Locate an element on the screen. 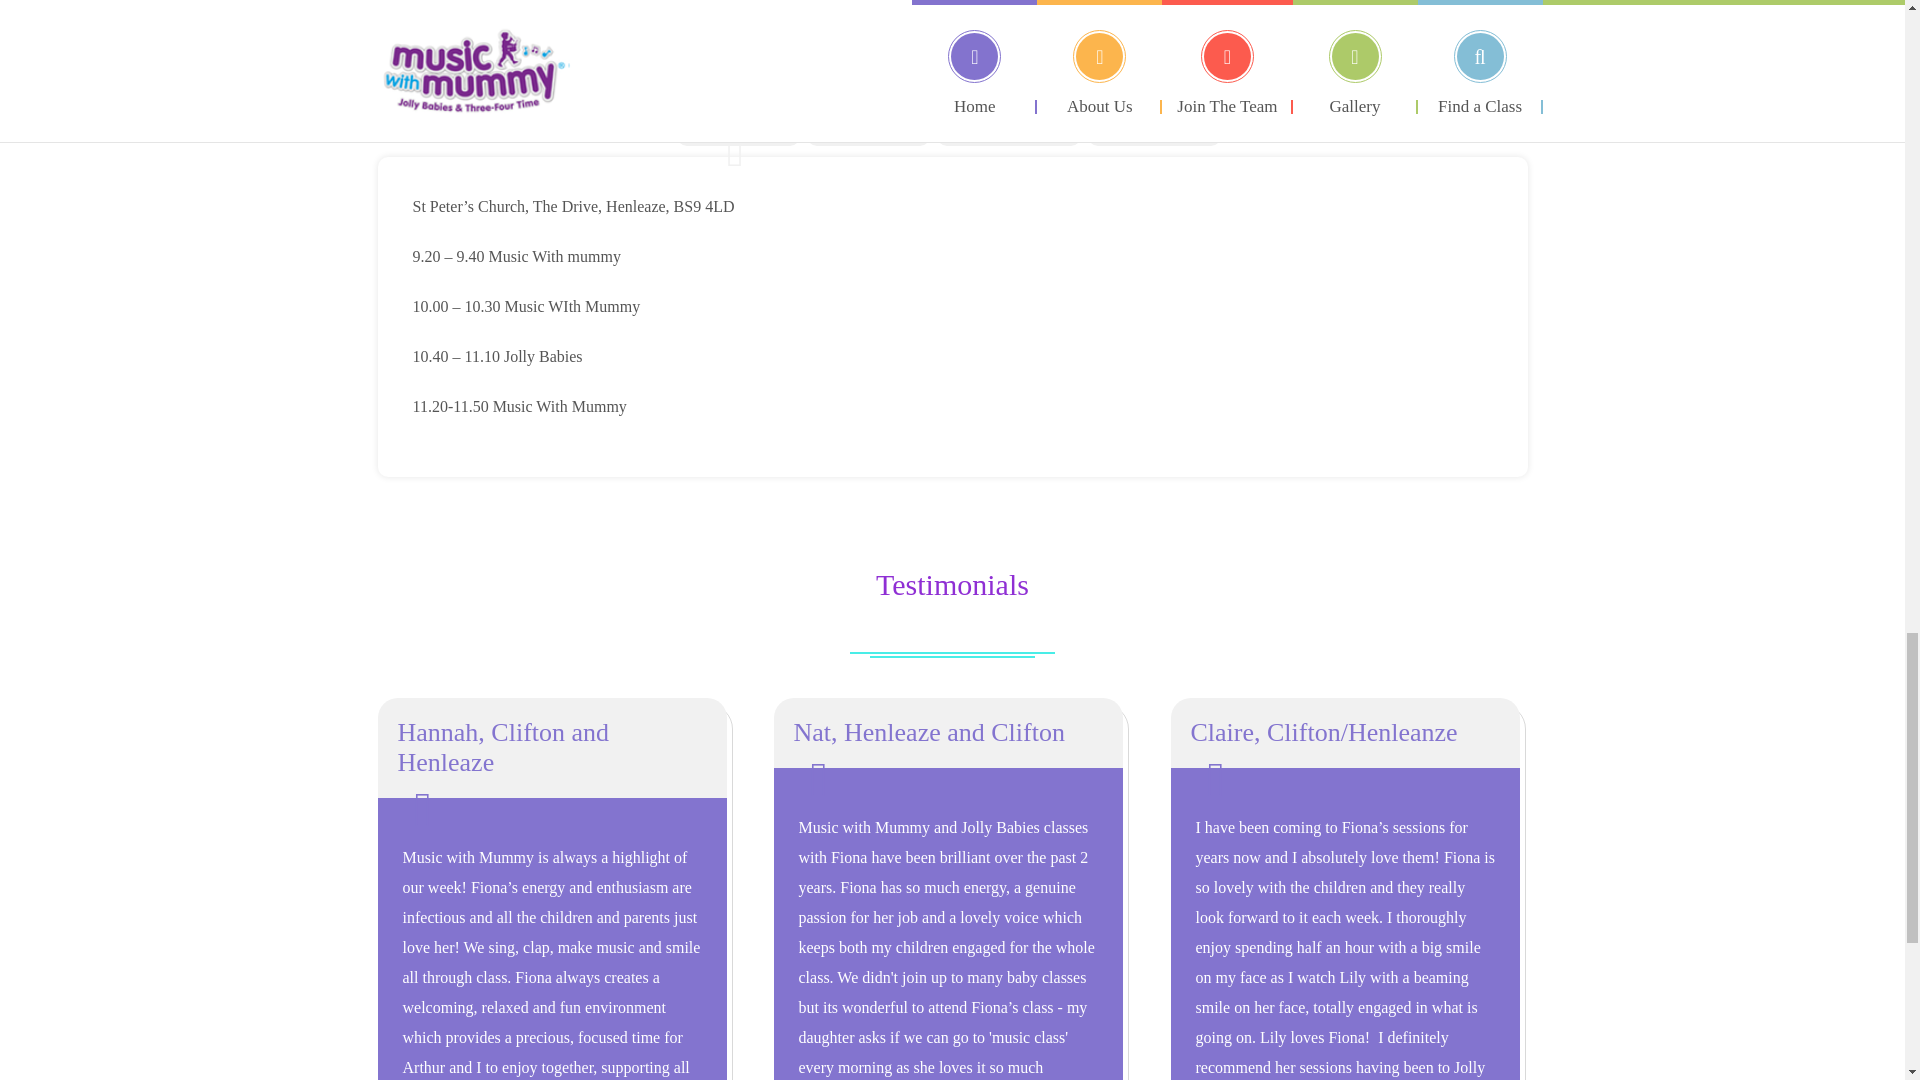 The image size is (1920, 1080). Wednesday is located at coordinates (1008, 122).